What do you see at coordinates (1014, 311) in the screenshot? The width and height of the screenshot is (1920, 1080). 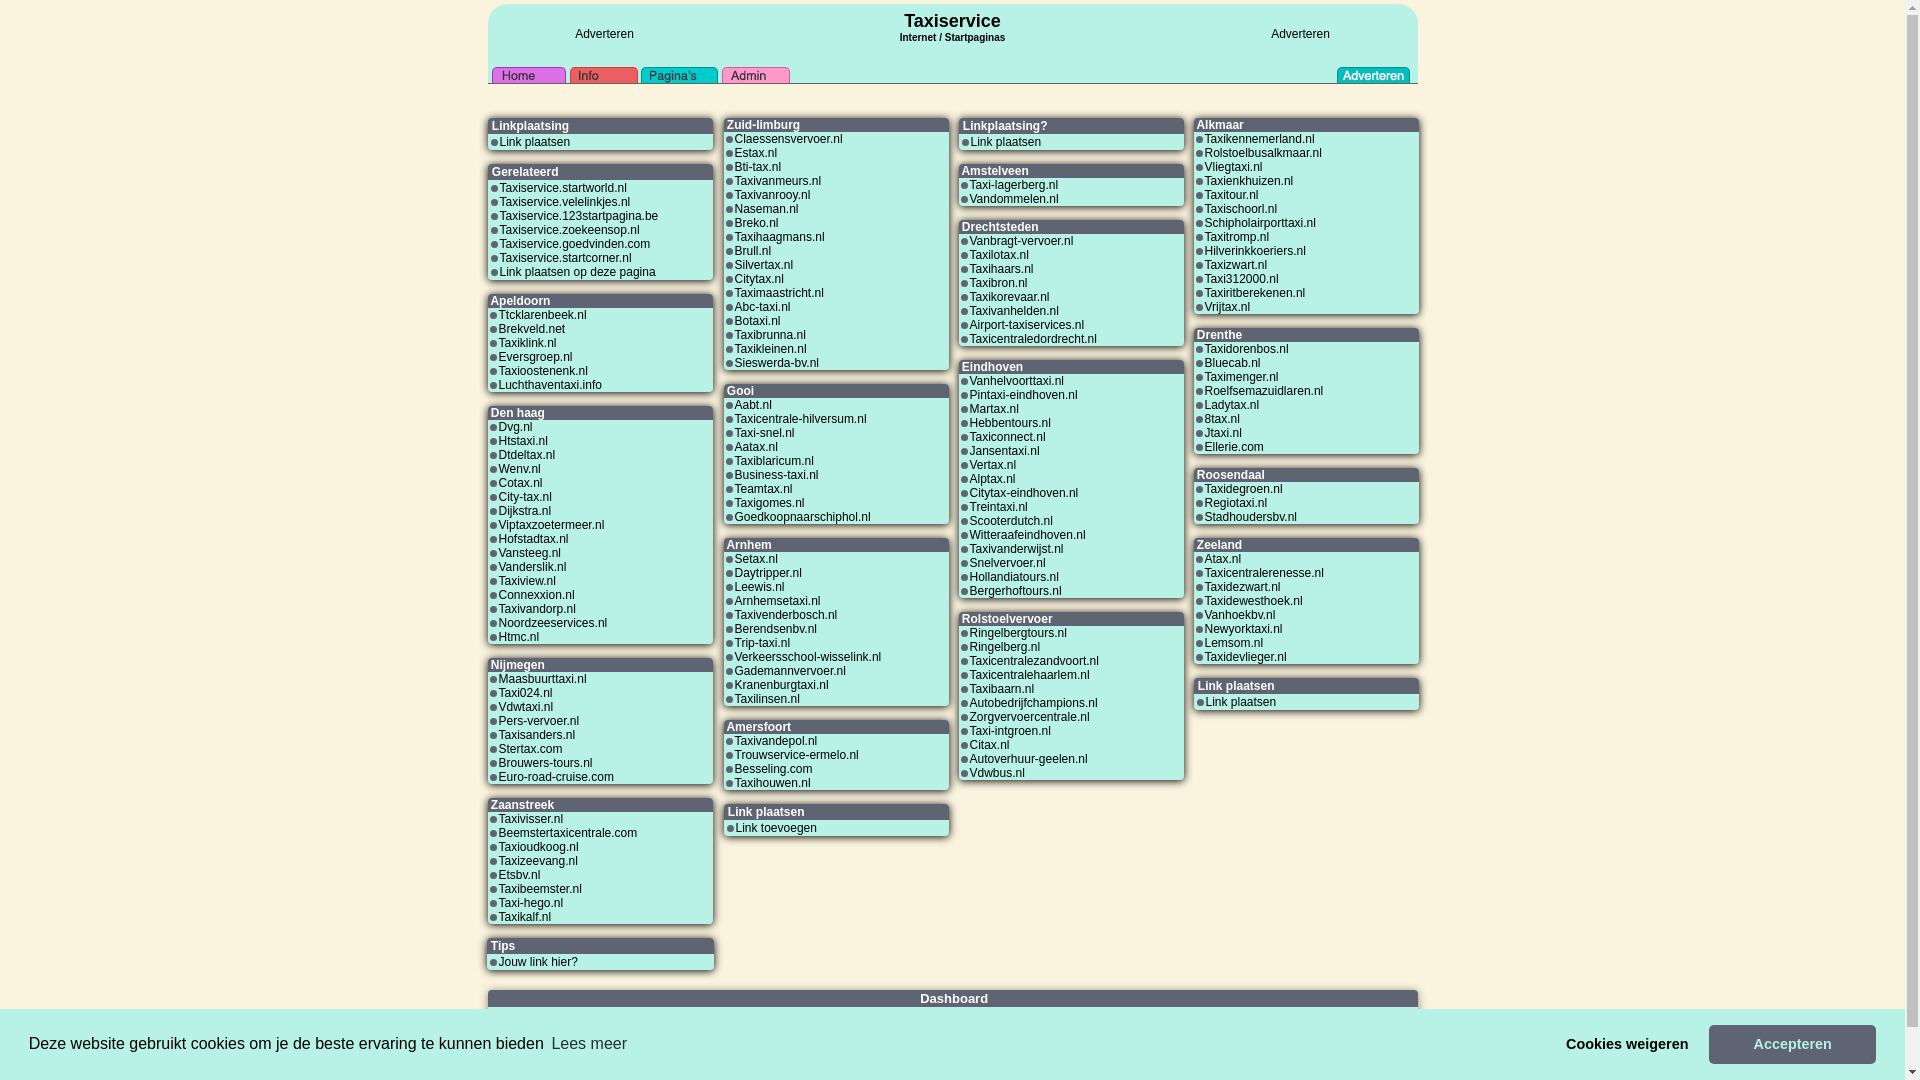 I see `Taxivanhelden.nl` at bounding box center [1014, 311].